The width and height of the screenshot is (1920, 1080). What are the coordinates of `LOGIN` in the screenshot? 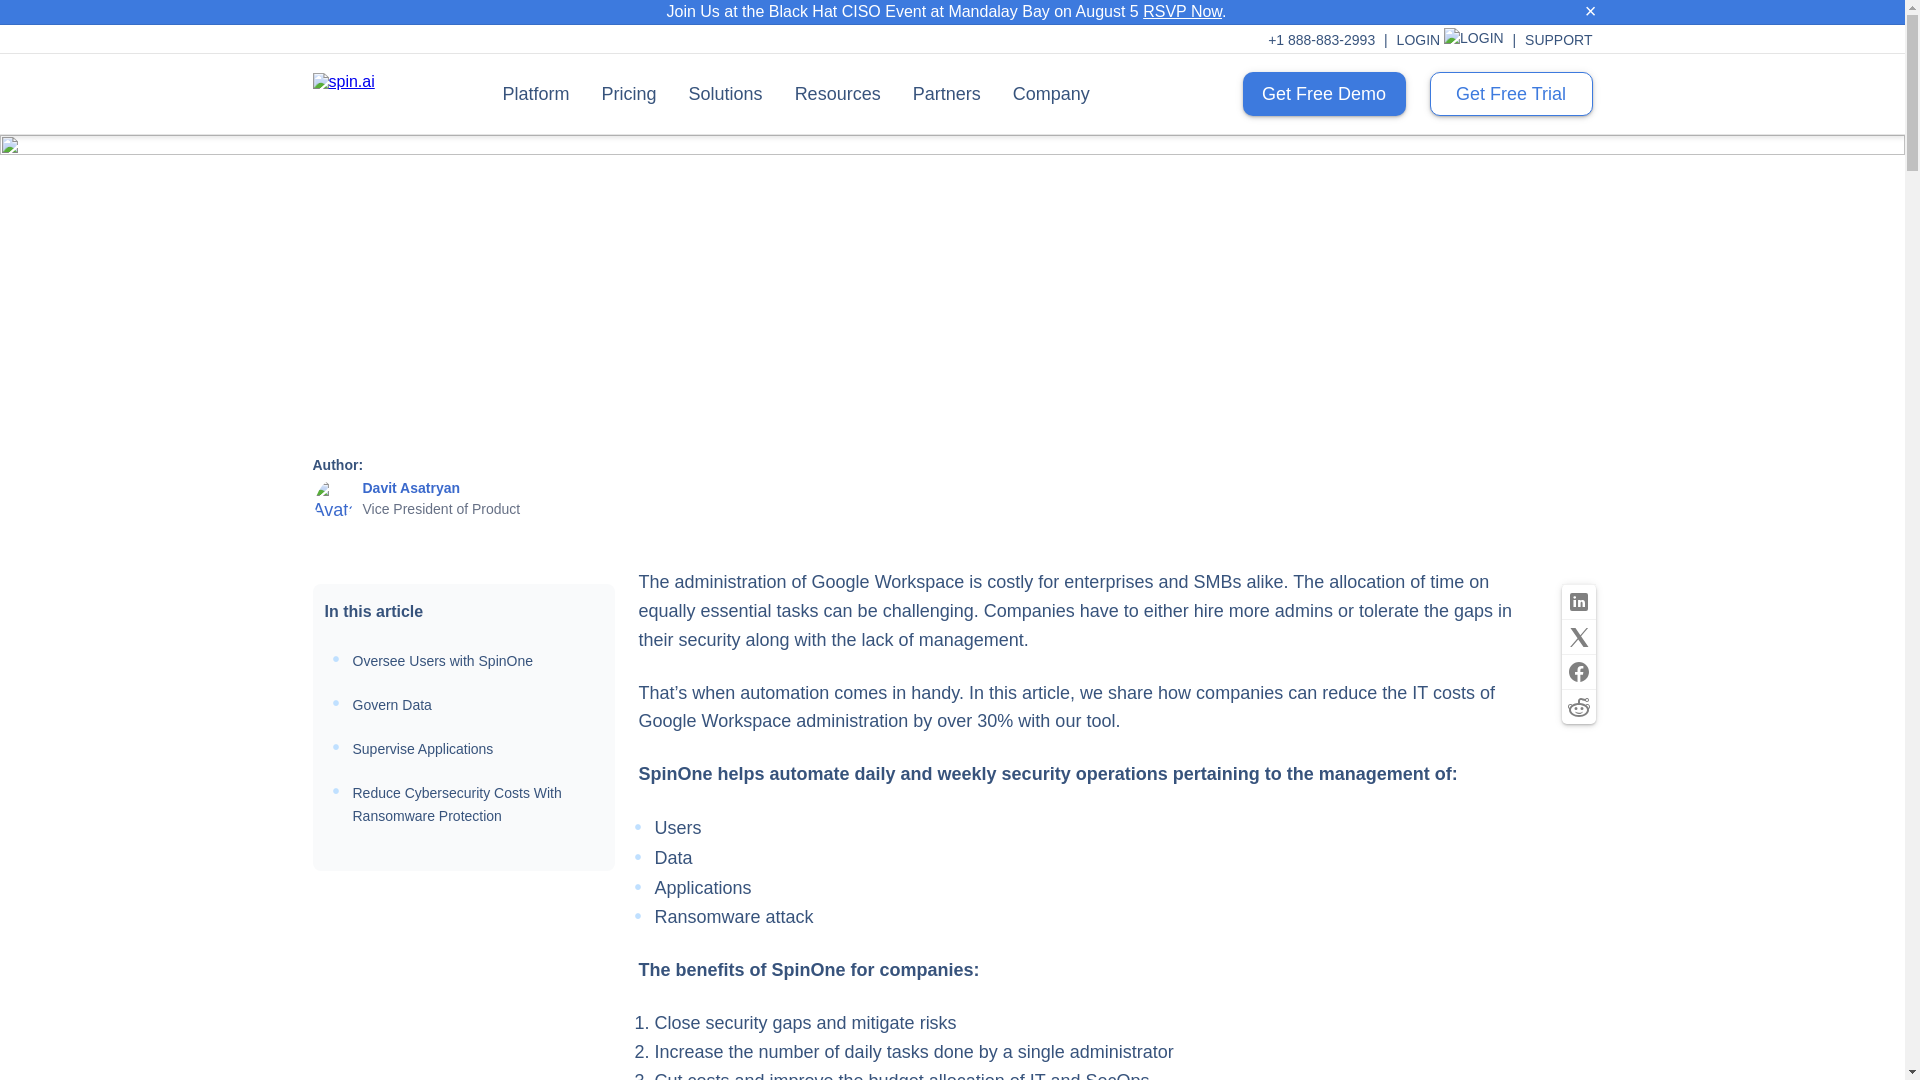 It's located at (1460, 40).